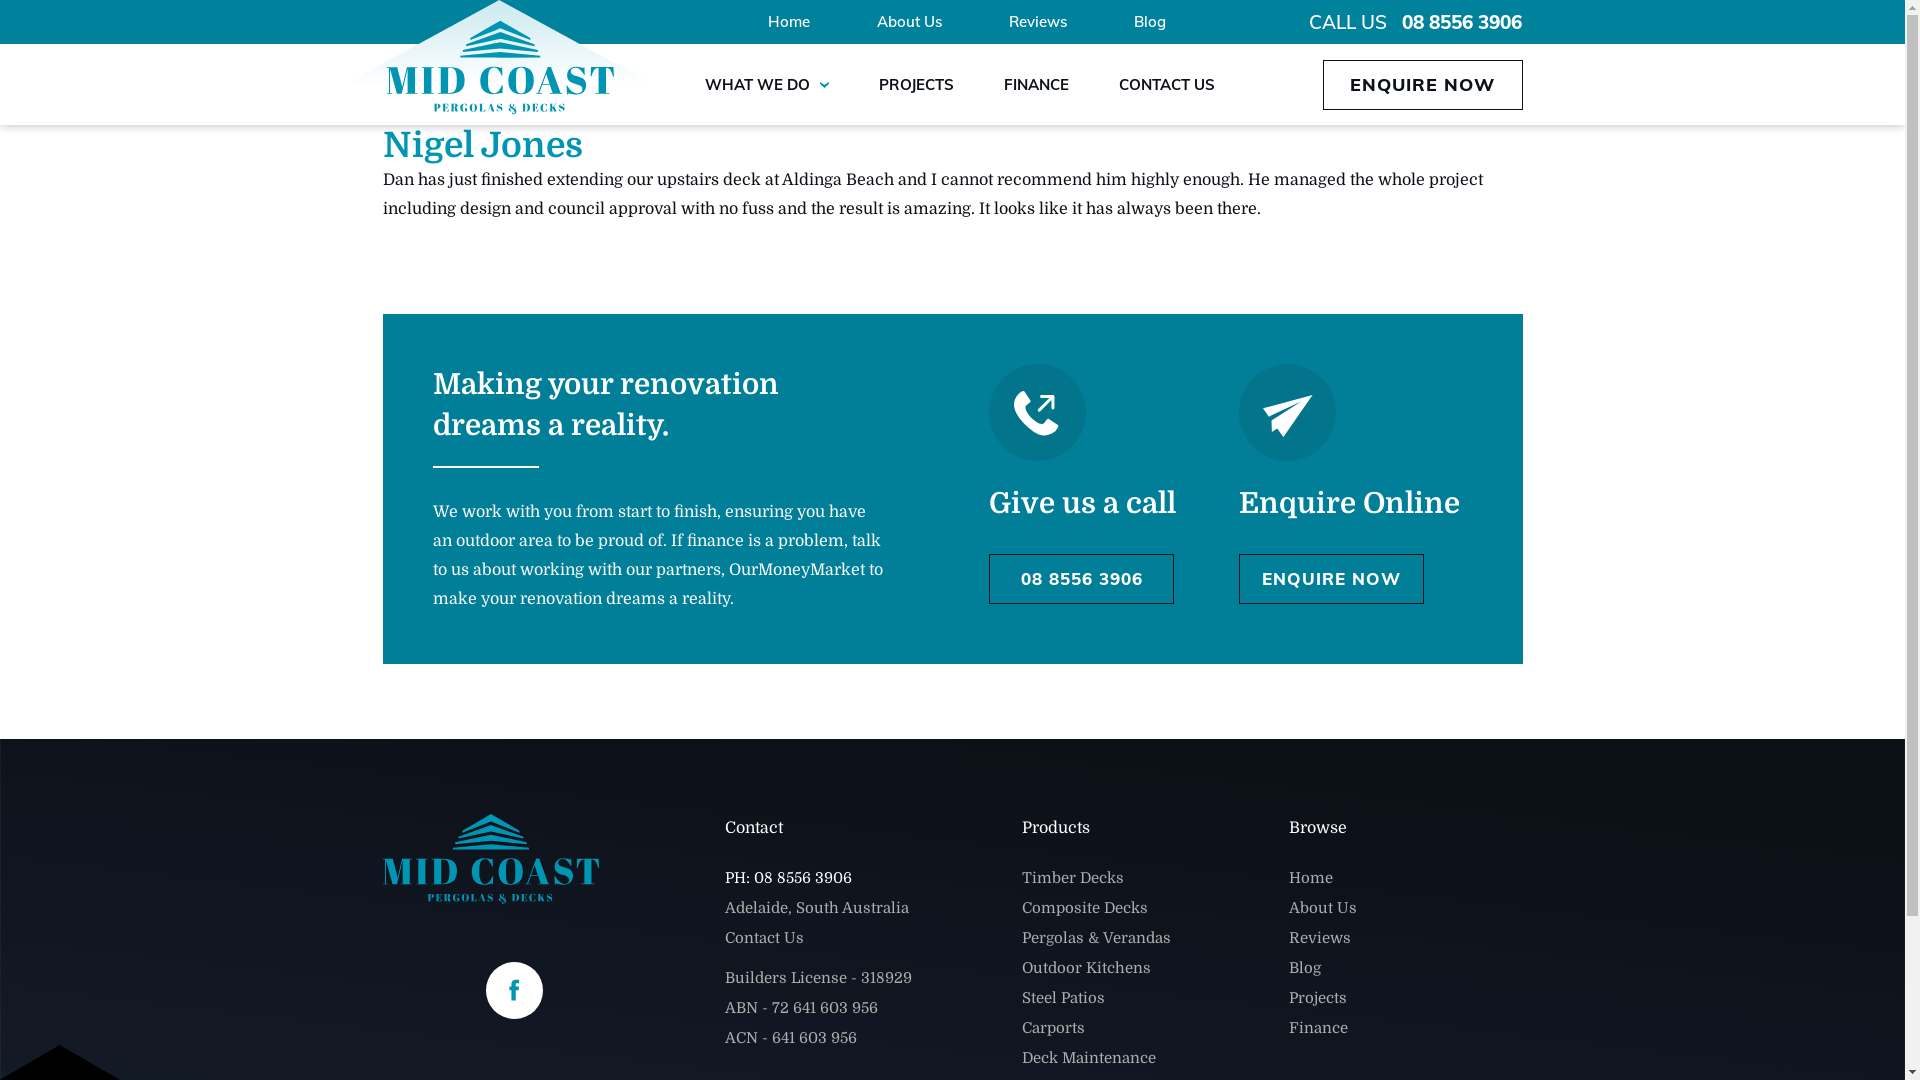  What do you see at coordinates (764, 938) in the screenshot?
I see `Contact Us` at bounding box center [764, 938].